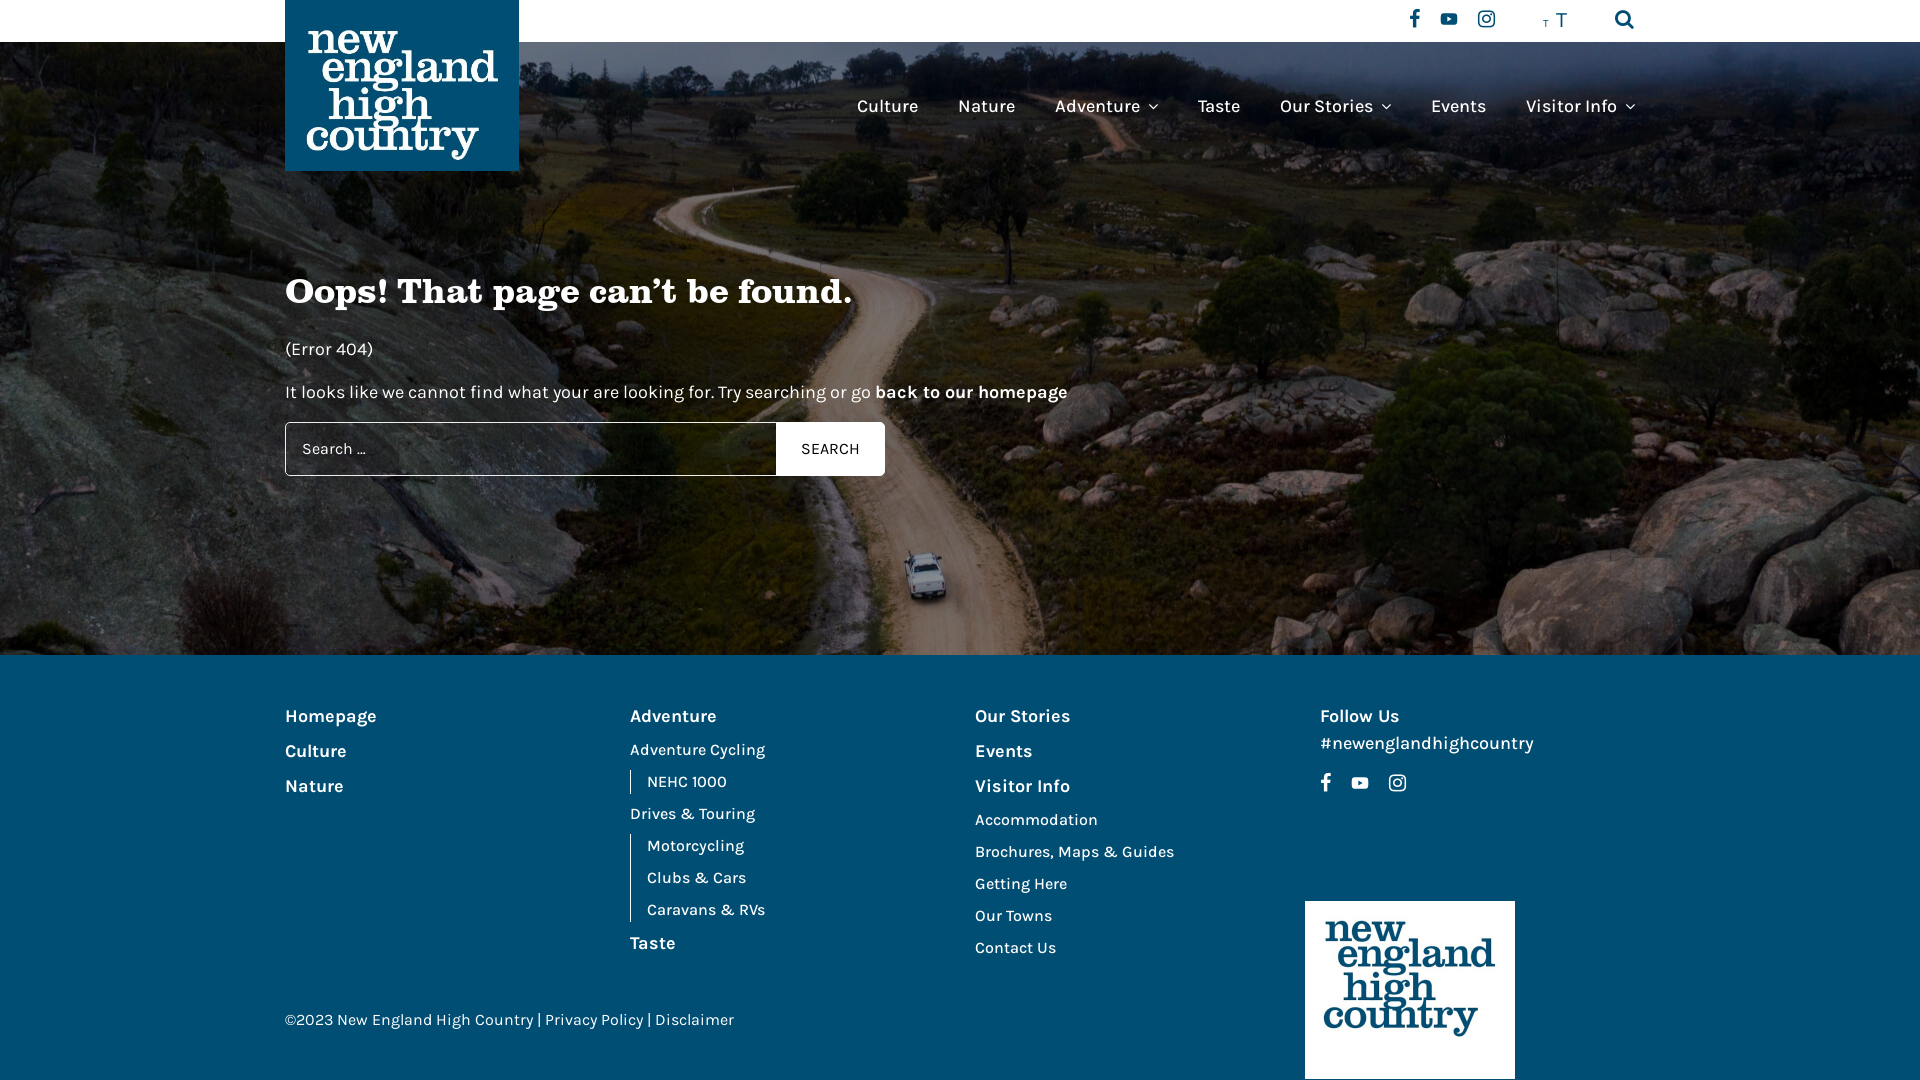  What do you see at coordinates (796, 846) in the screenshot?
I see `Motorcycling` at bounding box center [796, 846].